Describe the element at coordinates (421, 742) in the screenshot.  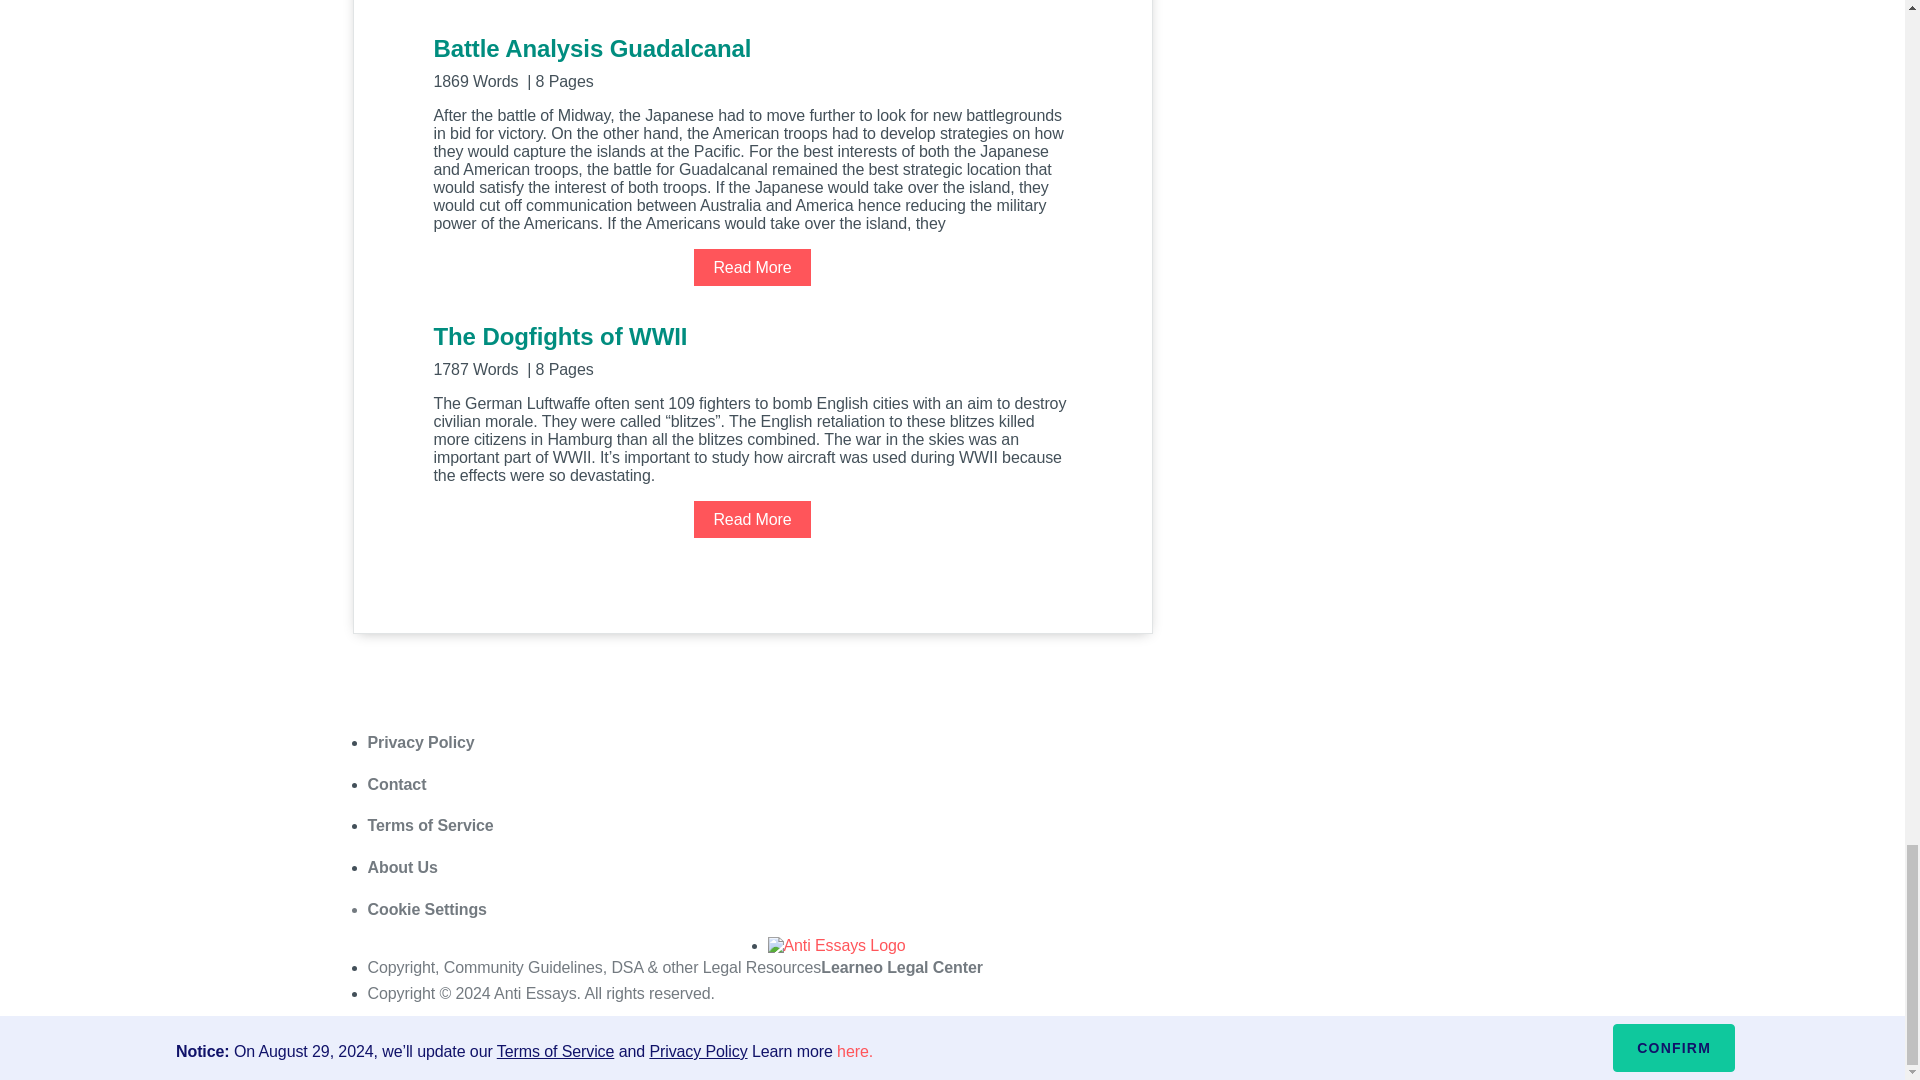
I see `Privacy Policy` at that location.